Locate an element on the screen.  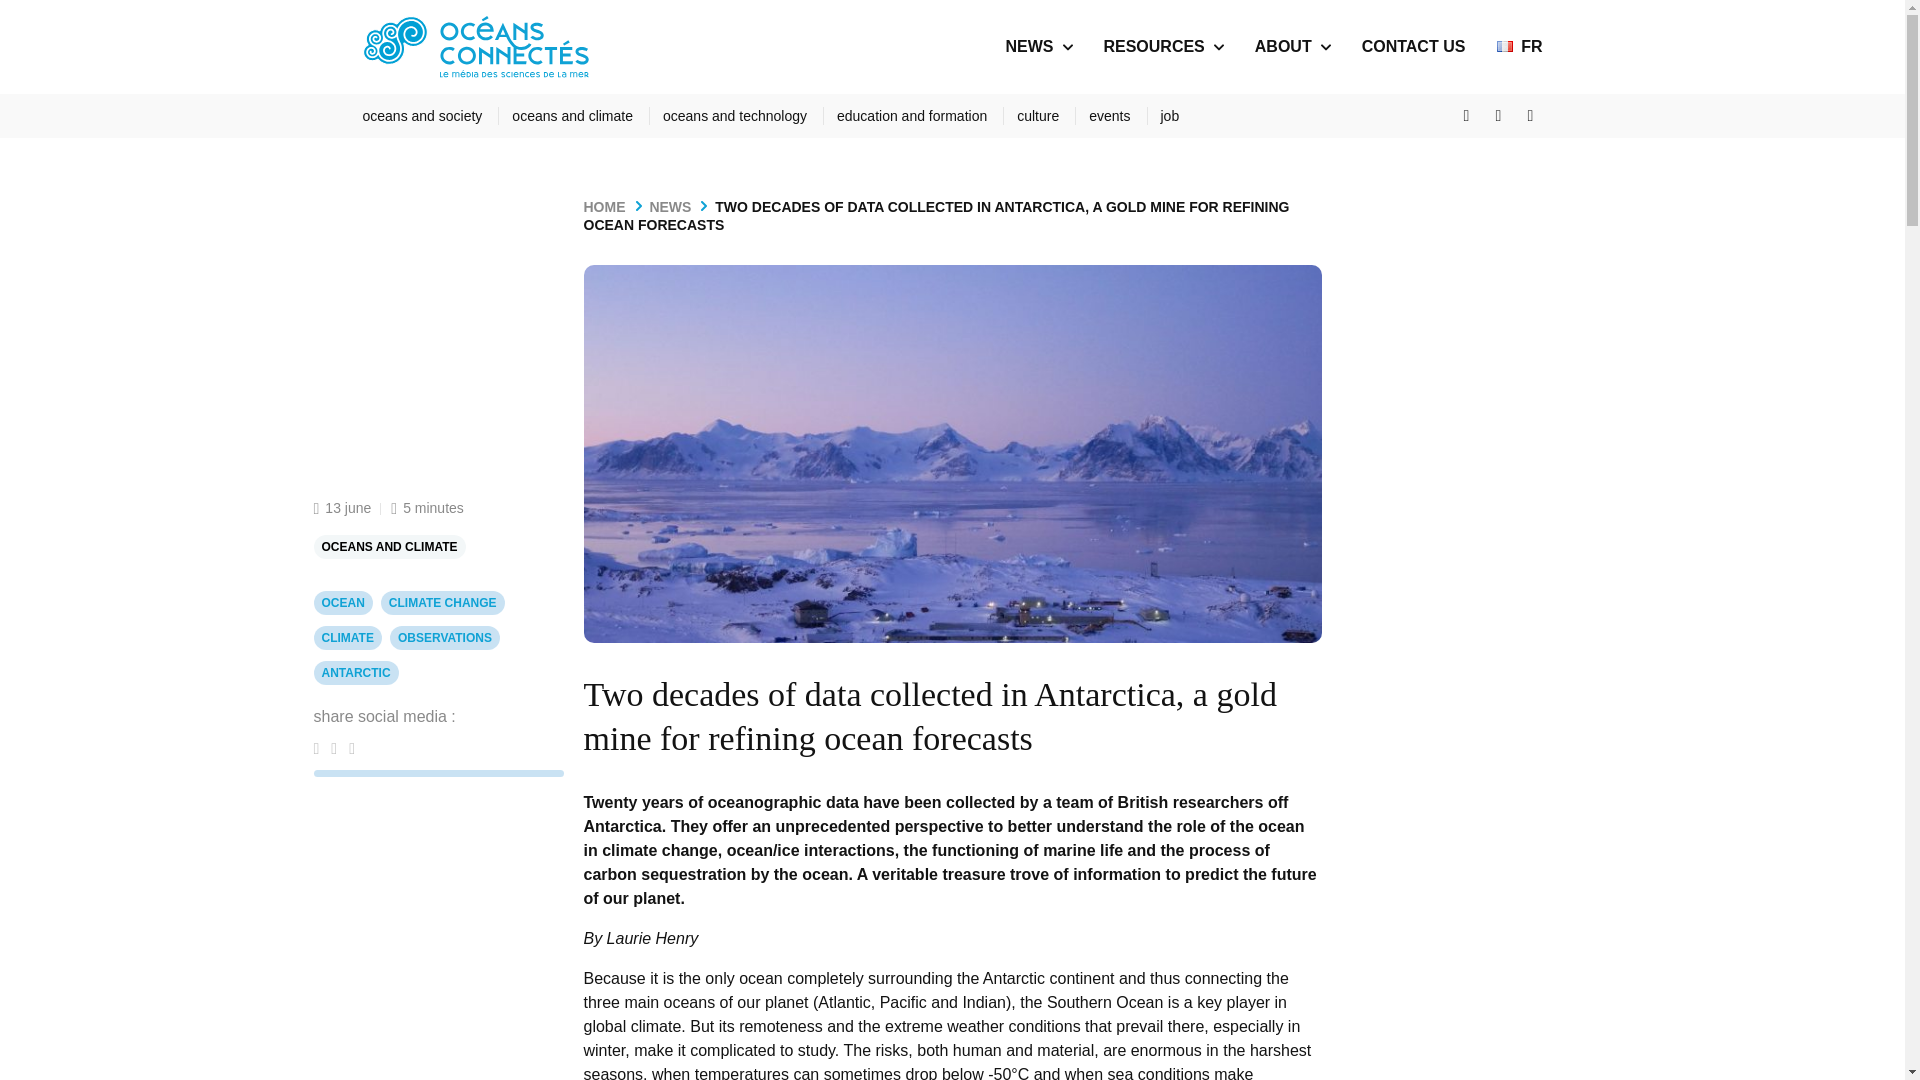
CONTACT US is located at coordinates (1414, 46).